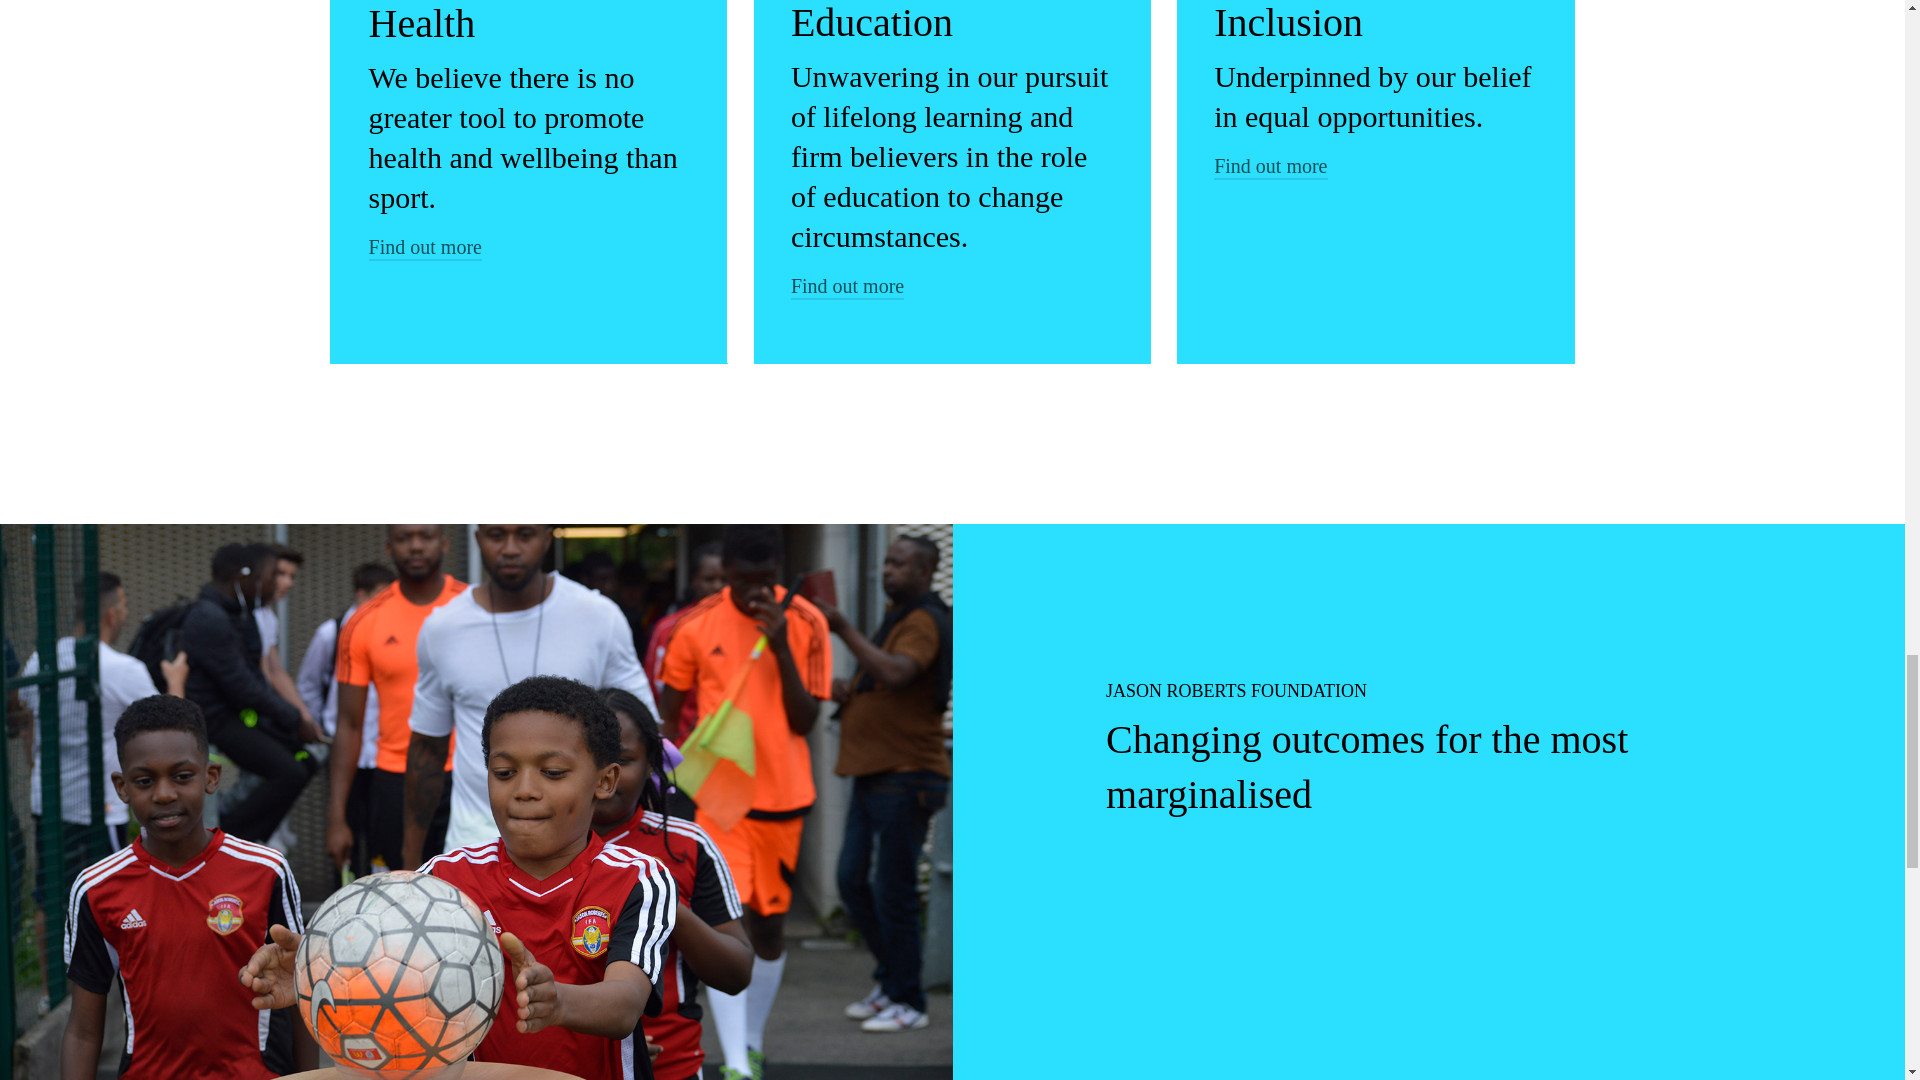 The height and width of the screenshot is (1080, 1920). What do you see at coordinates (1270, 166) in the screenshot?
I see `Find out more` at bounding box center [1270, 166].